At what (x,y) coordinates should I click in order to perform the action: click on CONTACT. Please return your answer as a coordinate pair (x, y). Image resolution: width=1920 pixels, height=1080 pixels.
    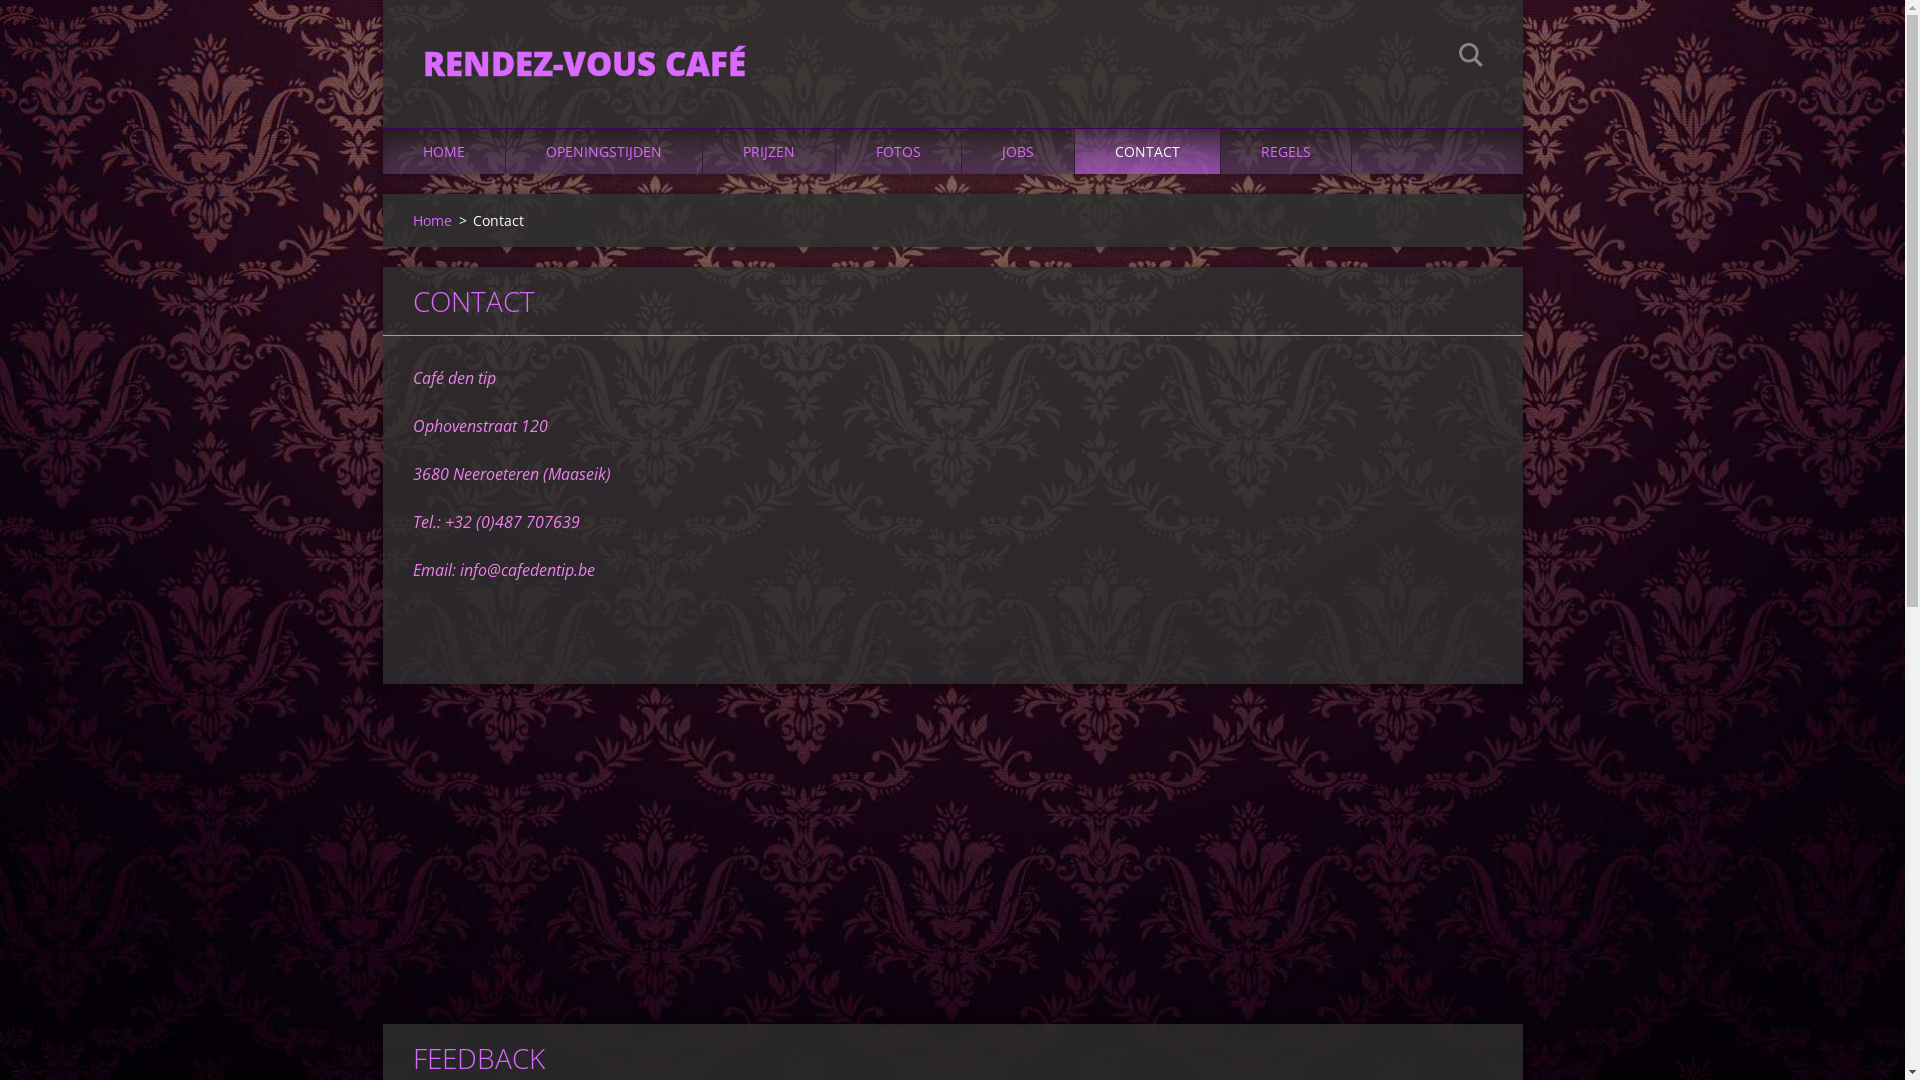
    Looking at the image, I should click on (1147, 152).